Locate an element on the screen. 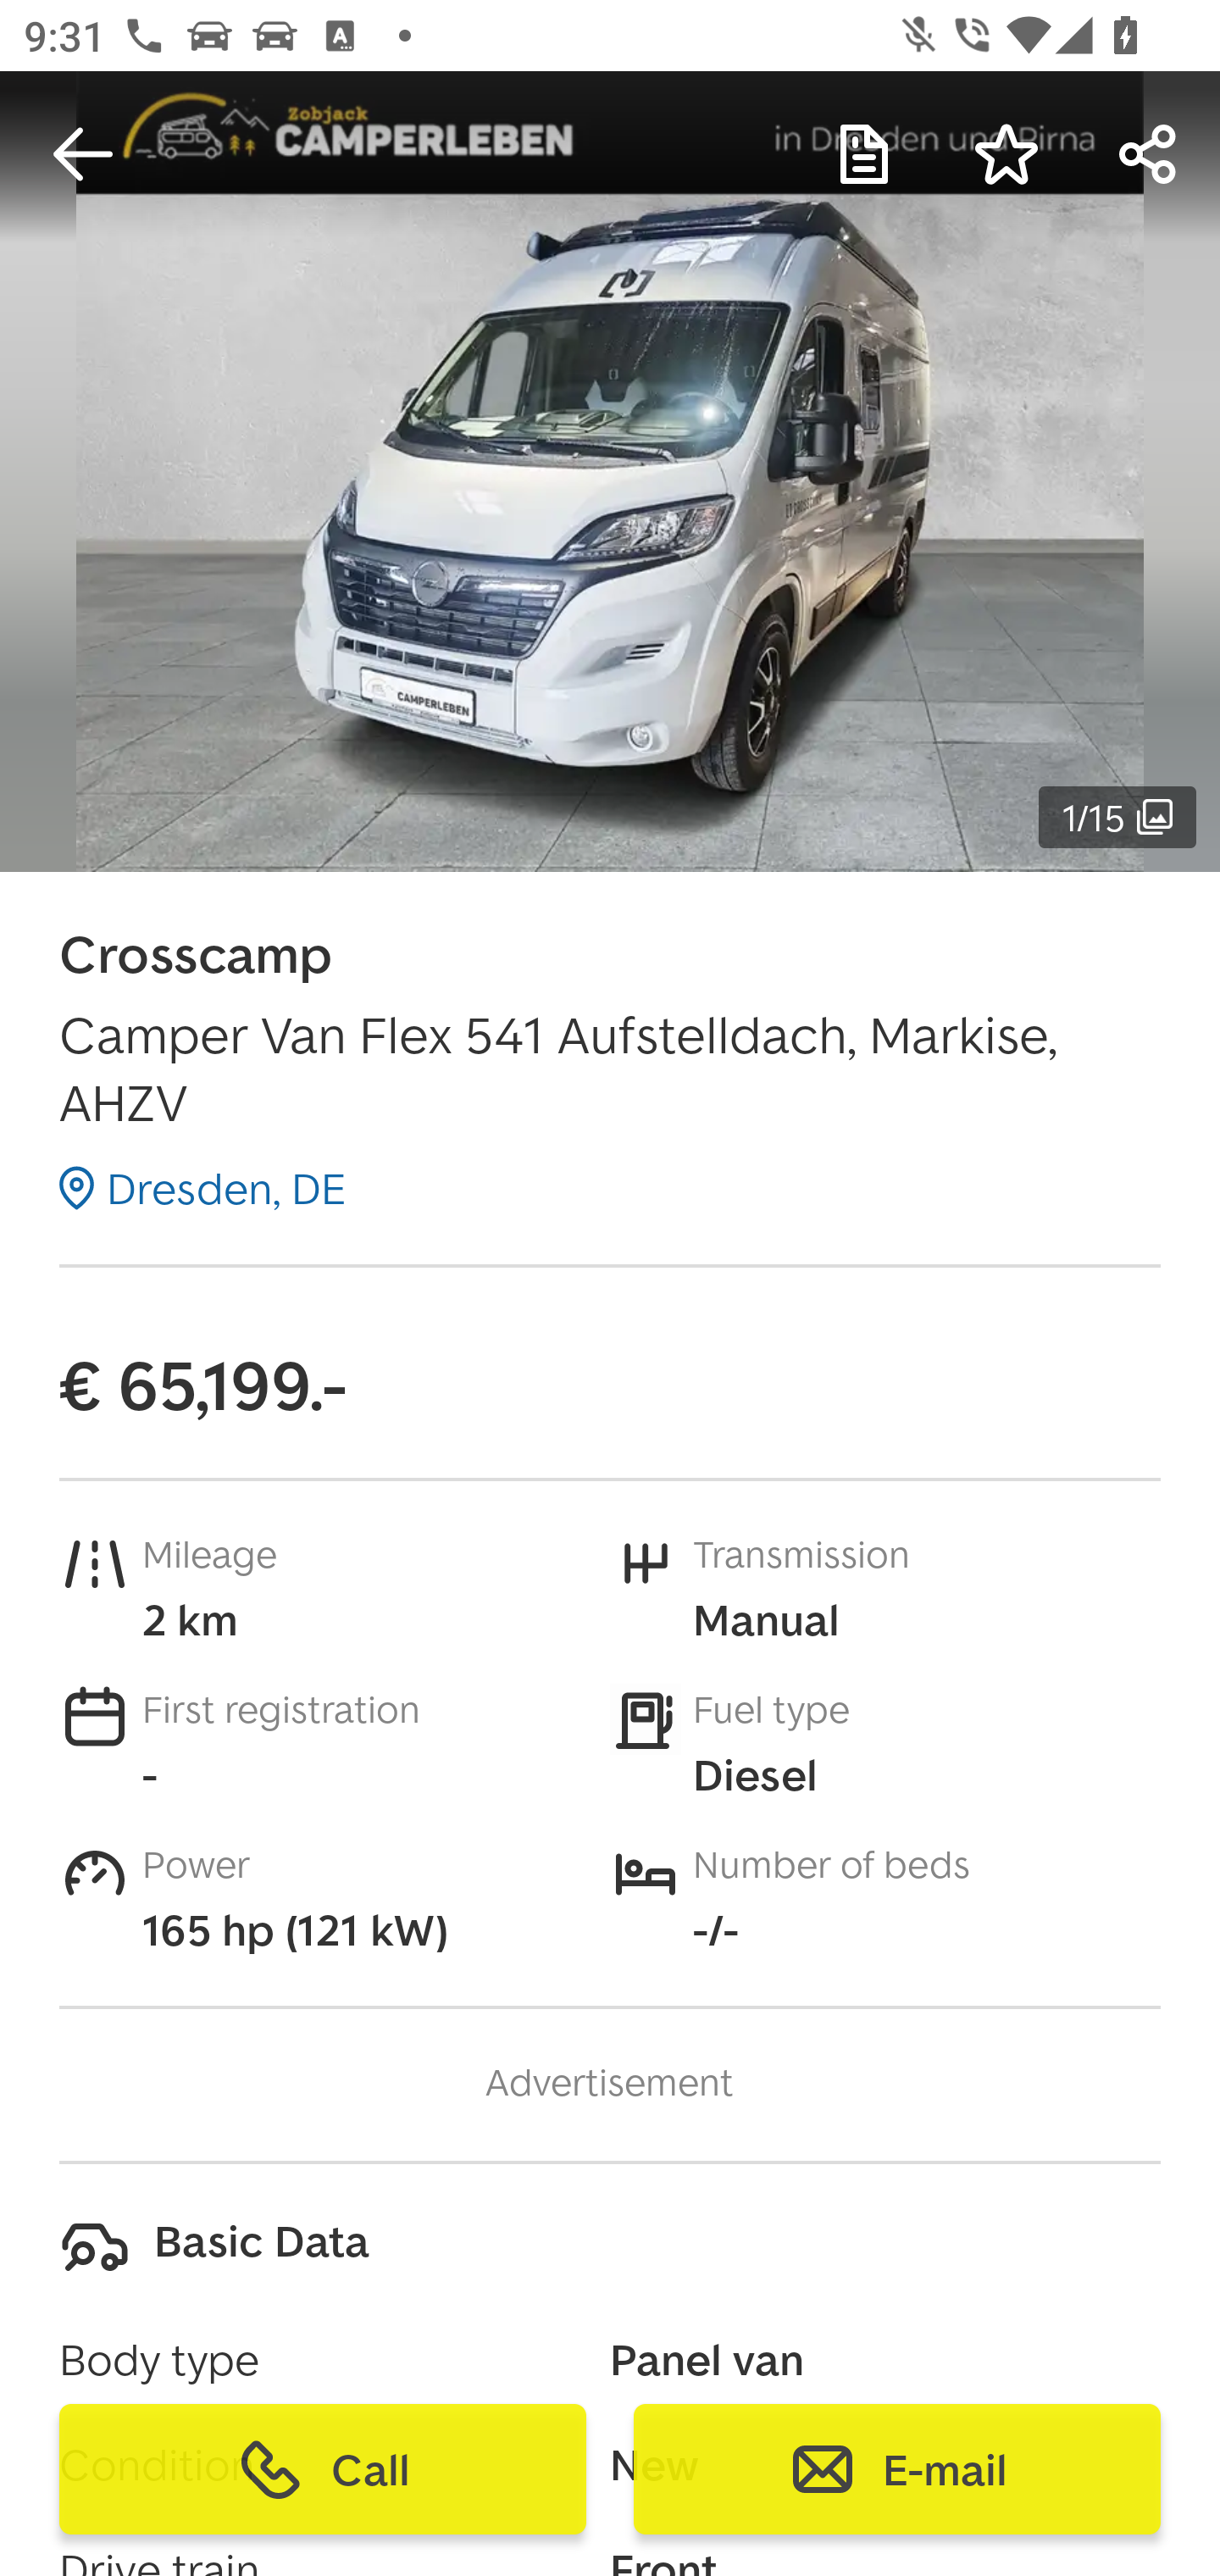 The image size is (1220, 2576). Call is located at coordinates (323, 2469).